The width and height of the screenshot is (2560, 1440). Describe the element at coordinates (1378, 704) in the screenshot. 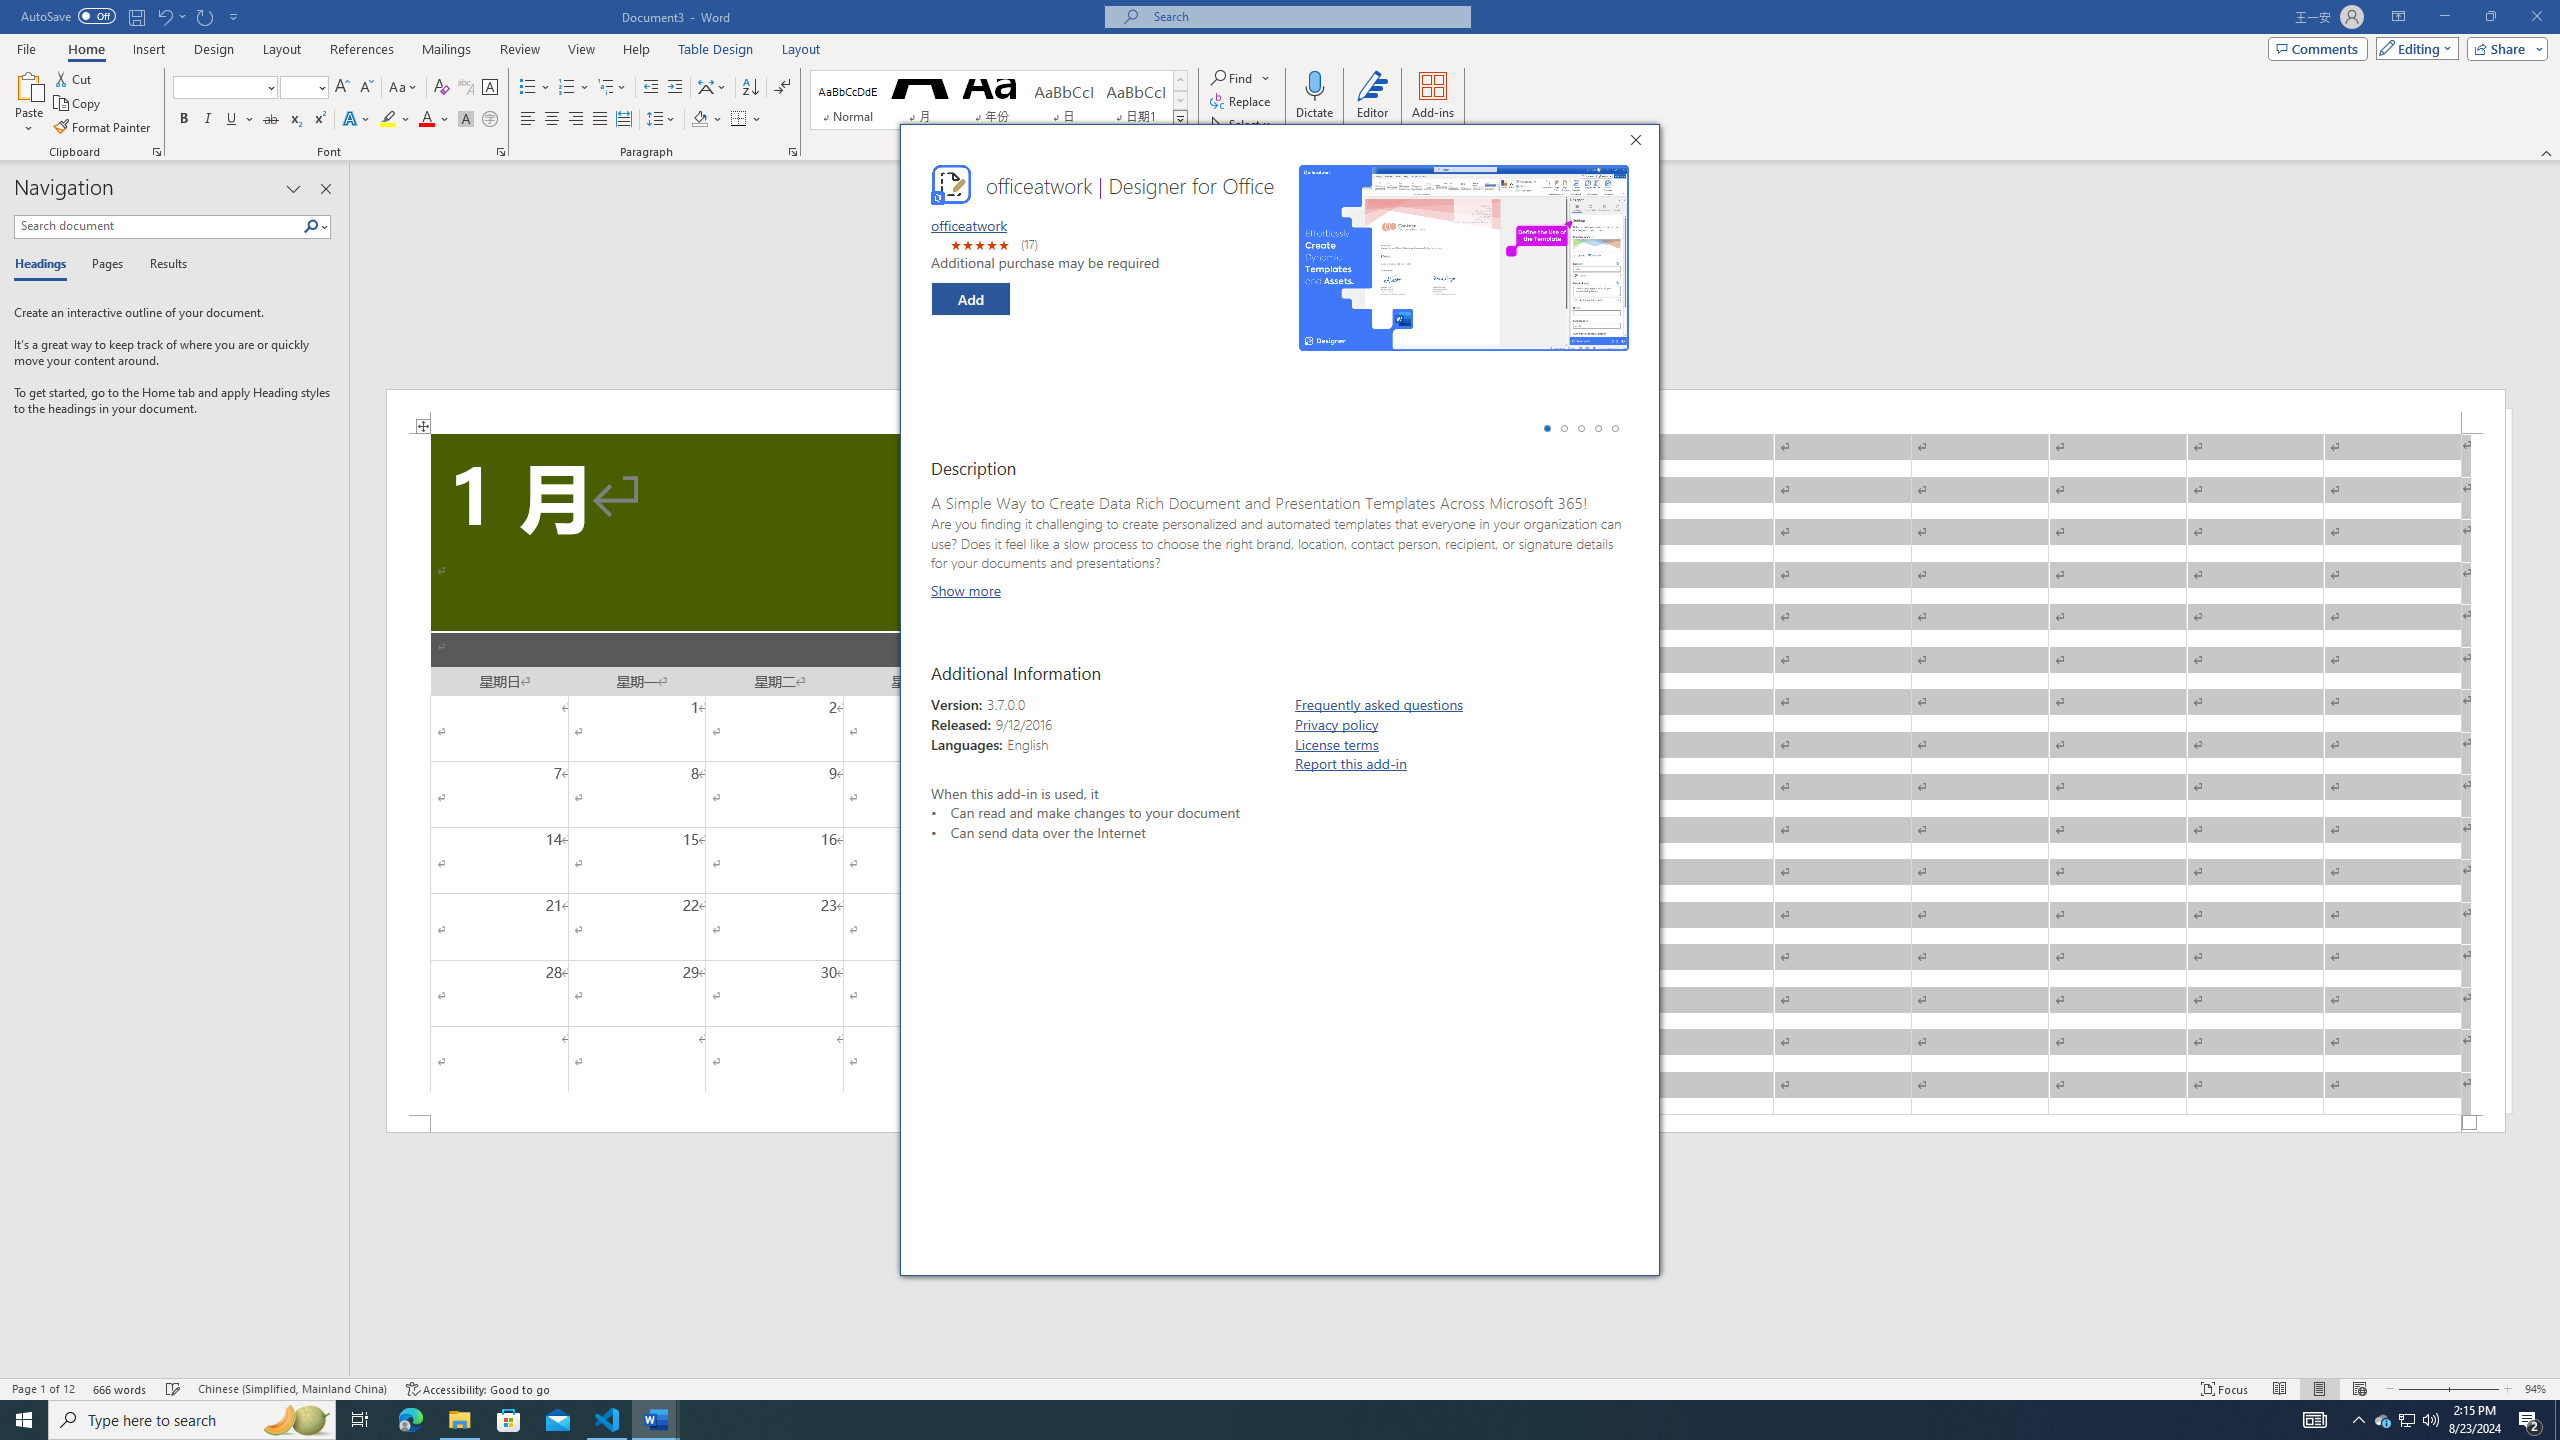

I see `Frequently asked questions` at that location.